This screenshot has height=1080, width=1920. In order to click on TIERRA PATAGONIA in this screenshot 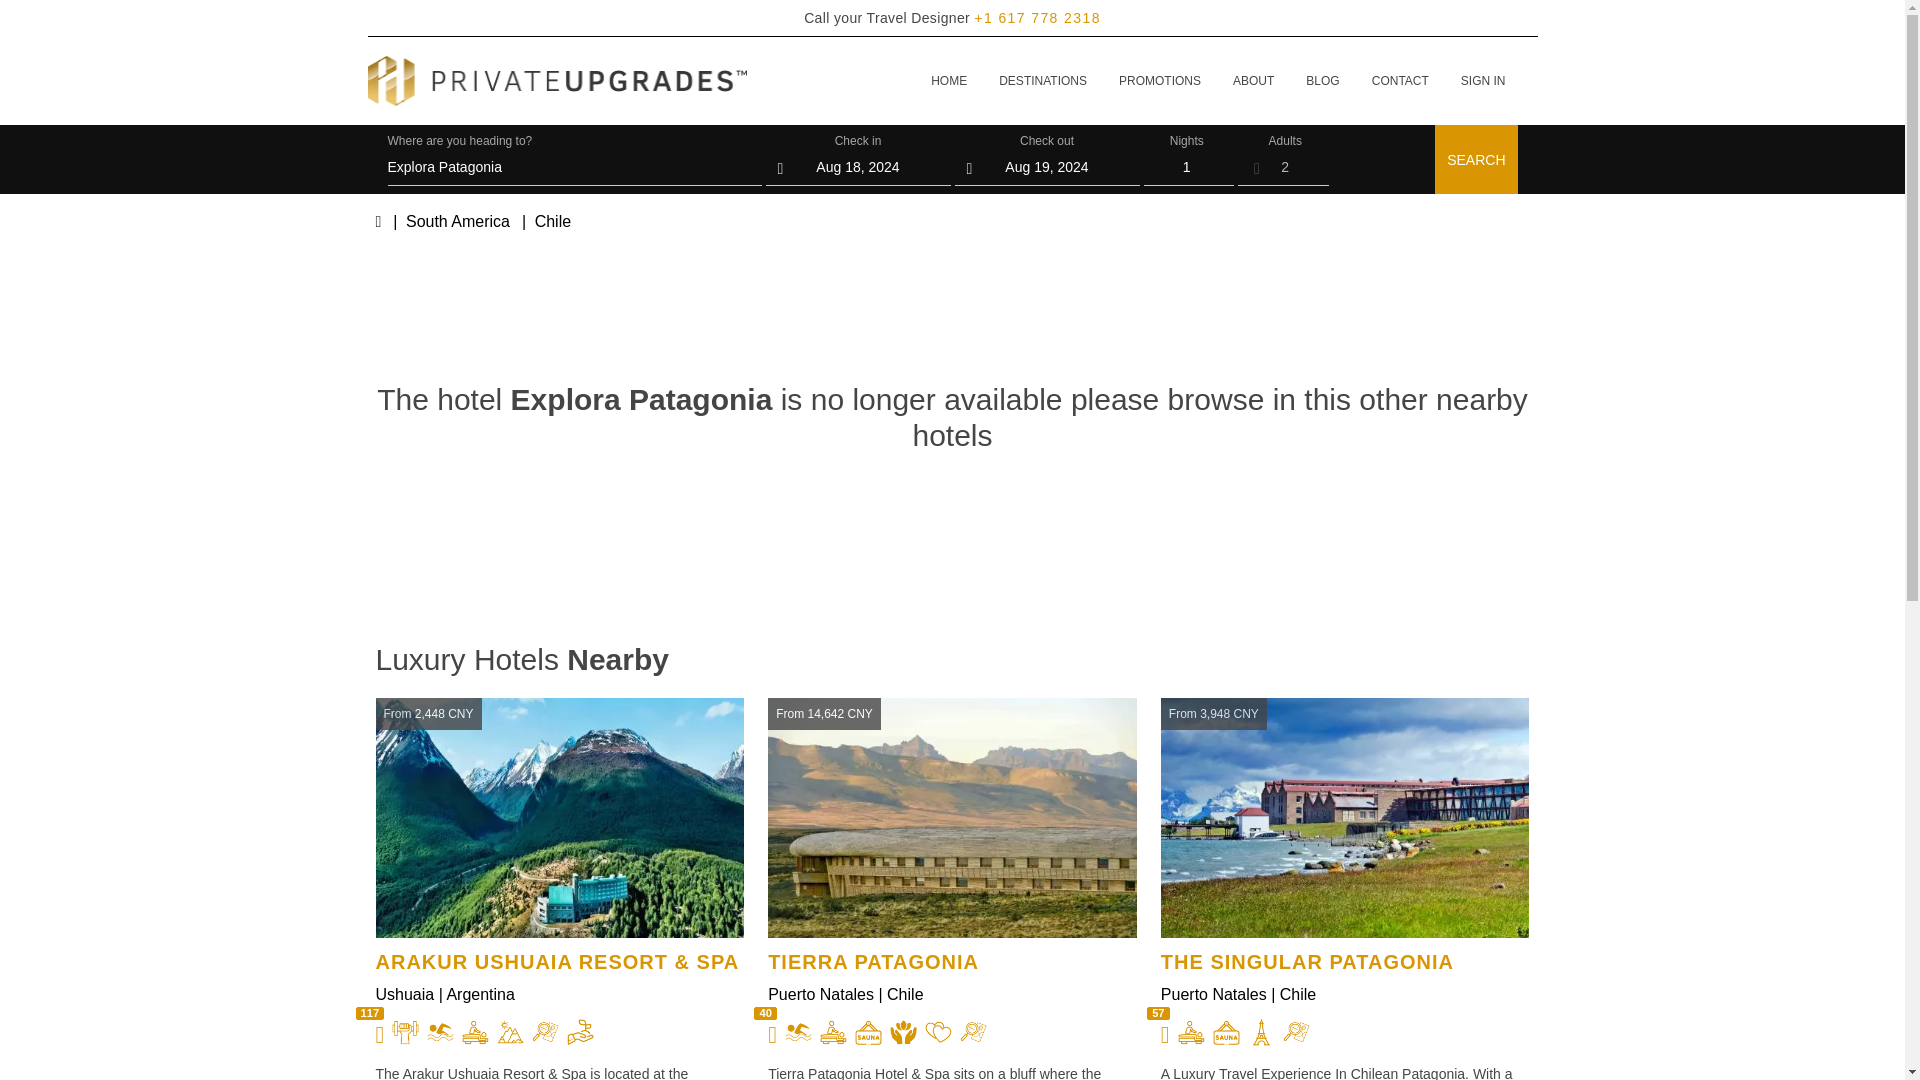, I will do `click(952, 962)`.